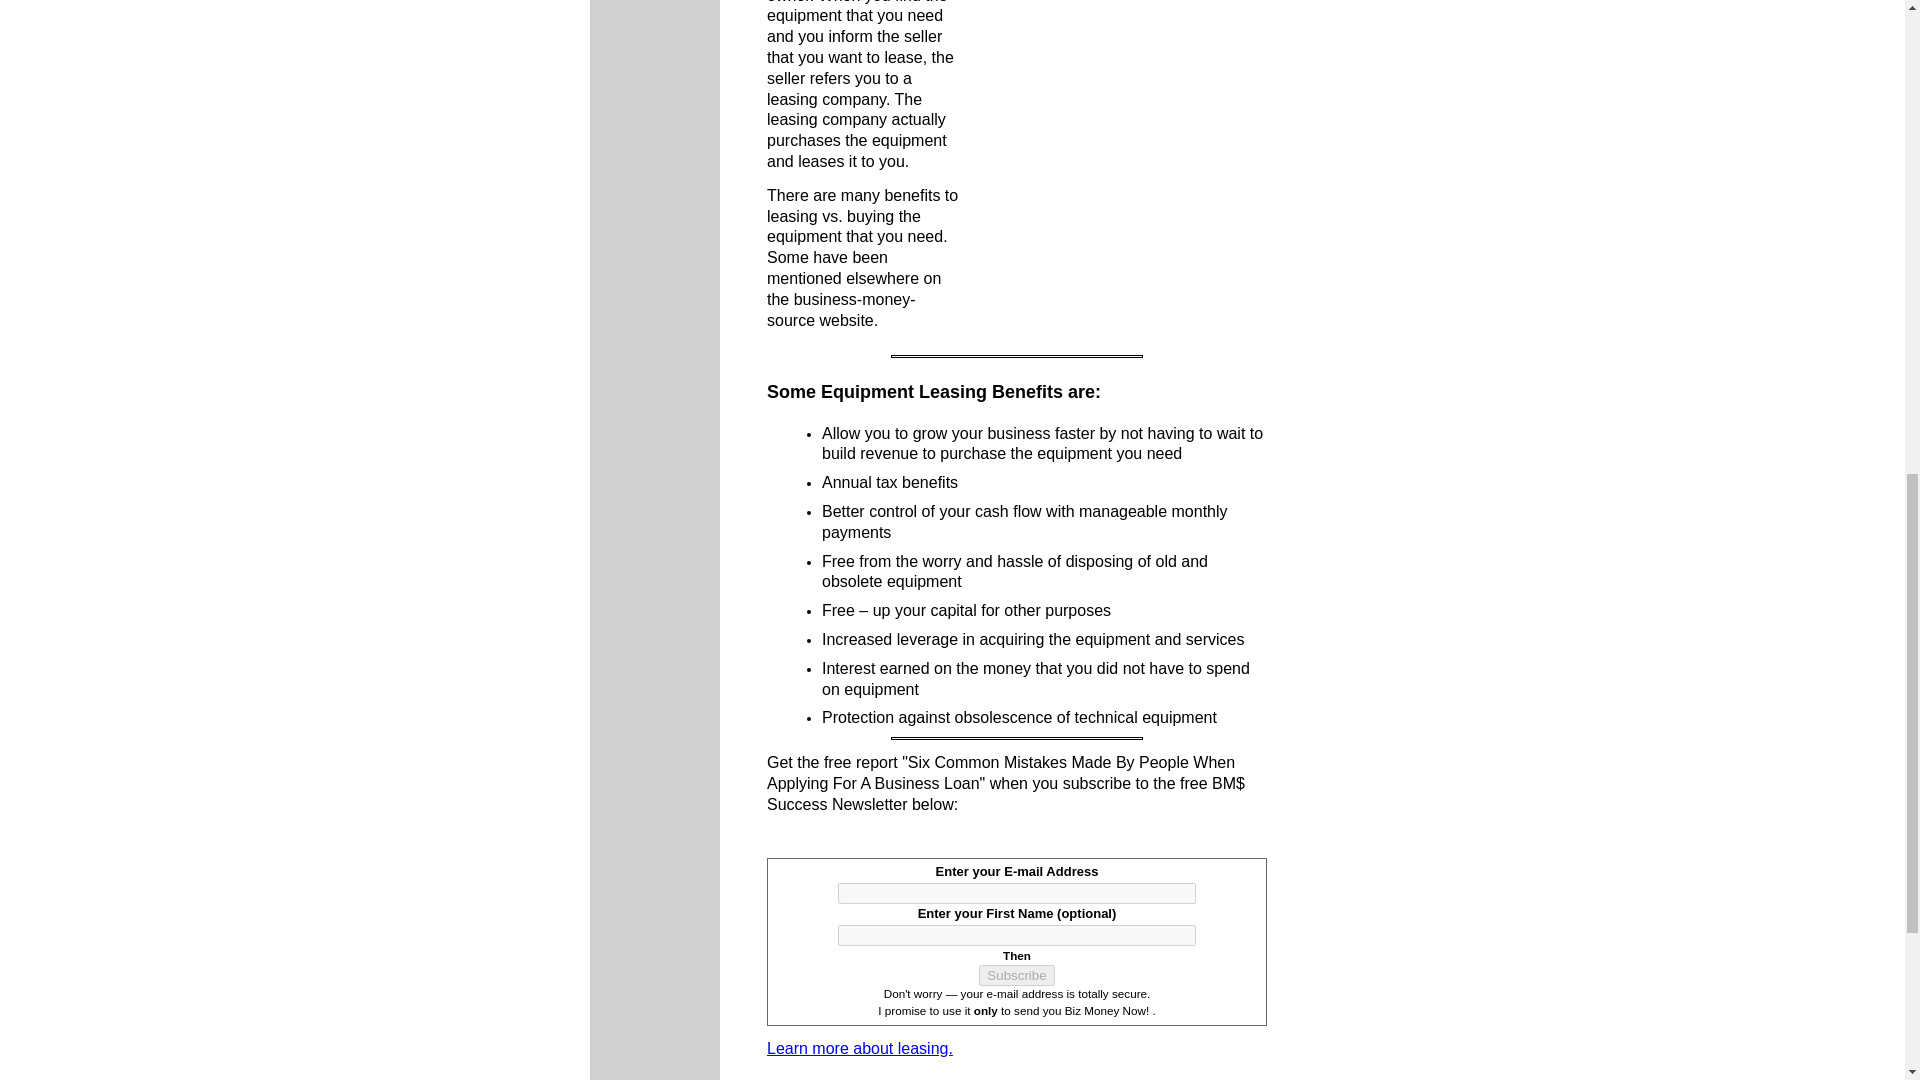 The width and height of the screenshot is (1920, 1080). What do you see at coordinates (1016, 976) in the screenshot?
I see `Subscribe` at bounding box center [1016, 976].